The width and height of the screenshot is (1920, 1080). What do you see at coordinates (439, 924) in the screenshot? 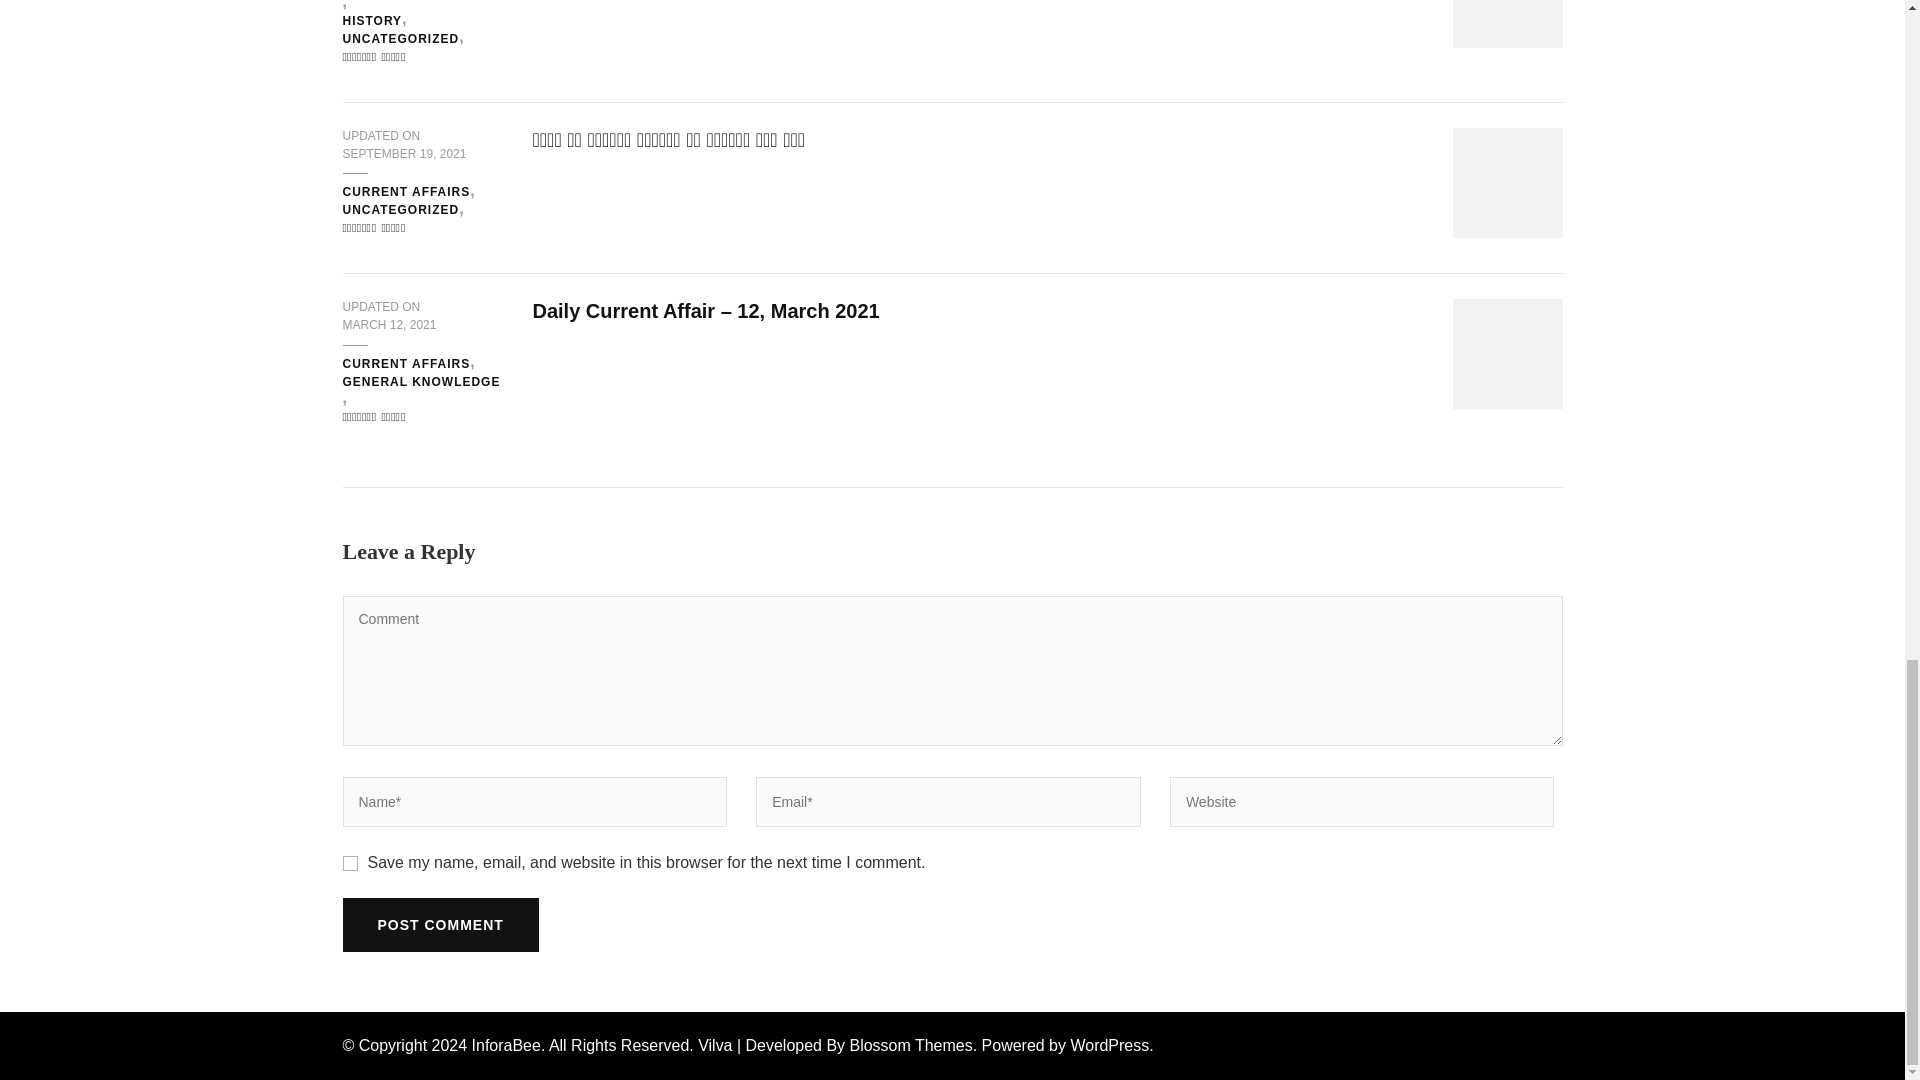
I see `Post Comment` at bounding box center [439, 924].